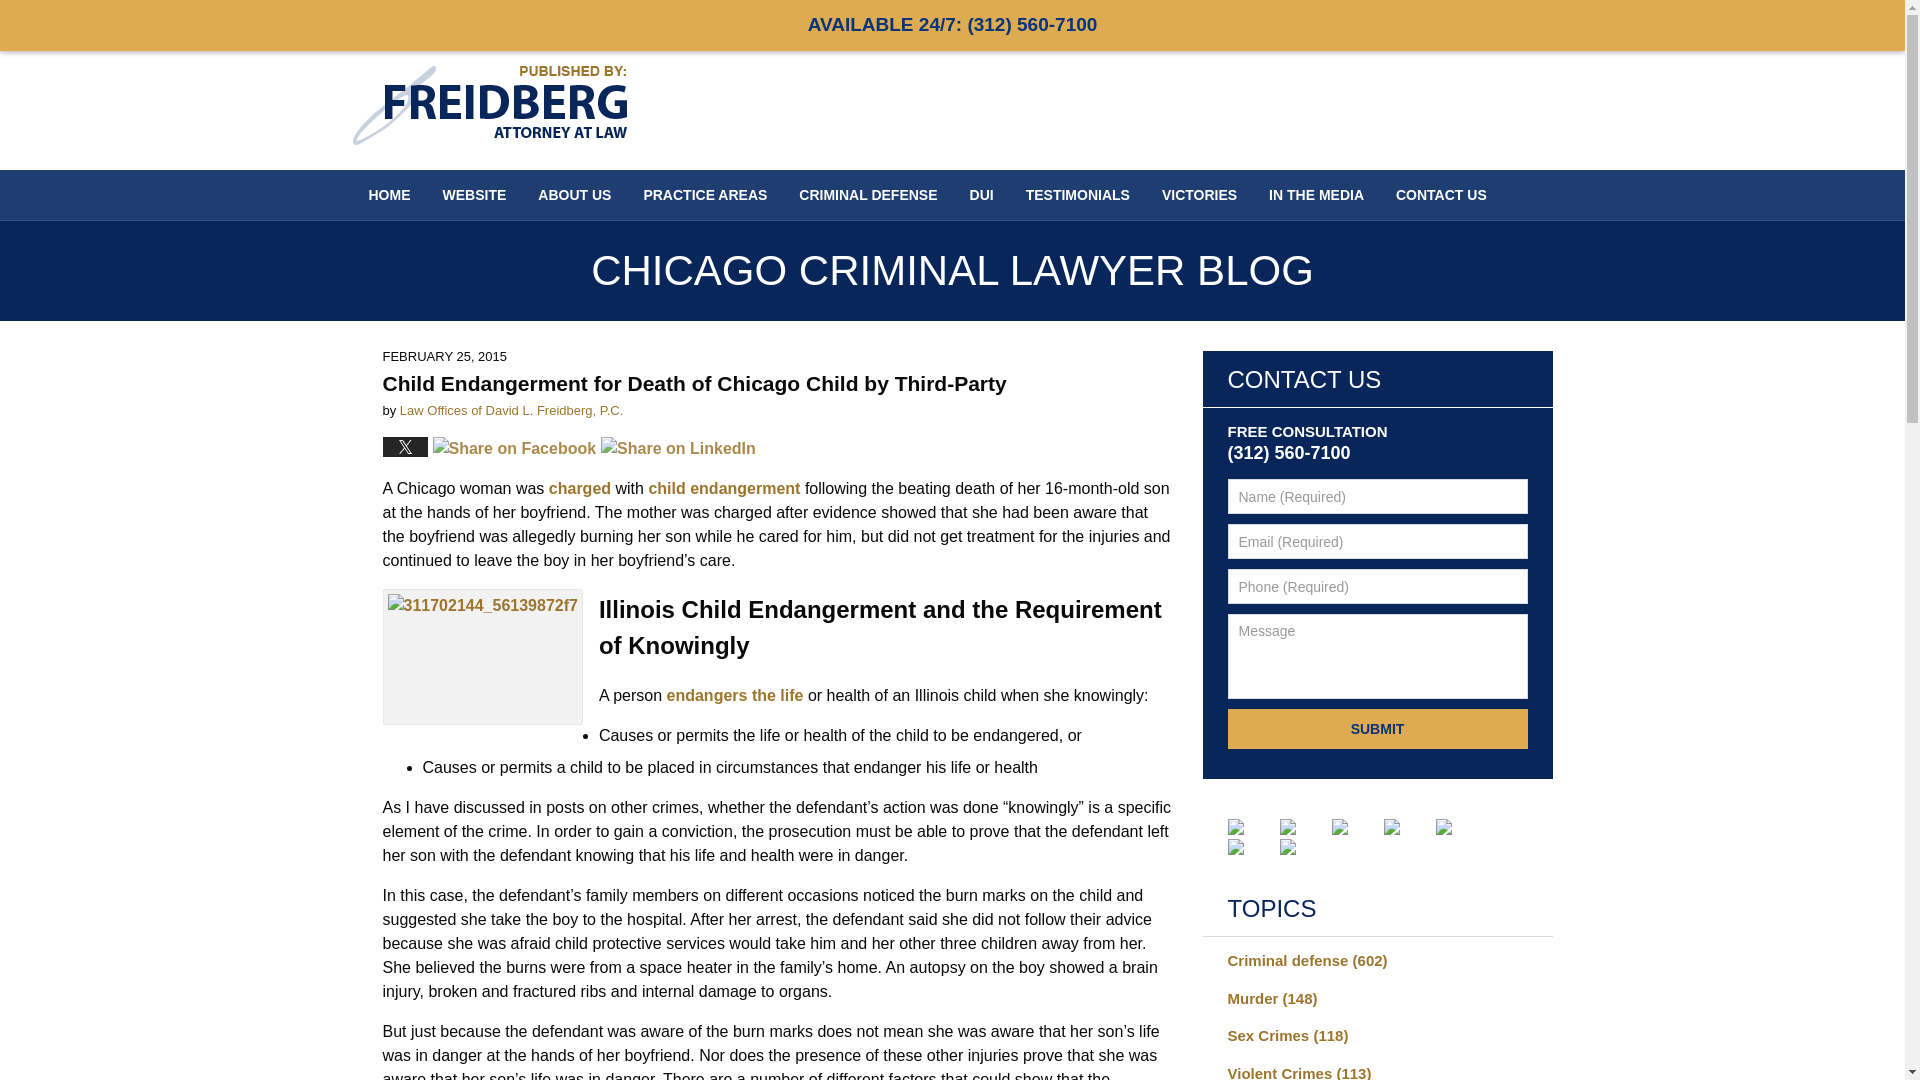 The image size is (1920, 1080). I want to click on ABOUT US, so click(574, 194).